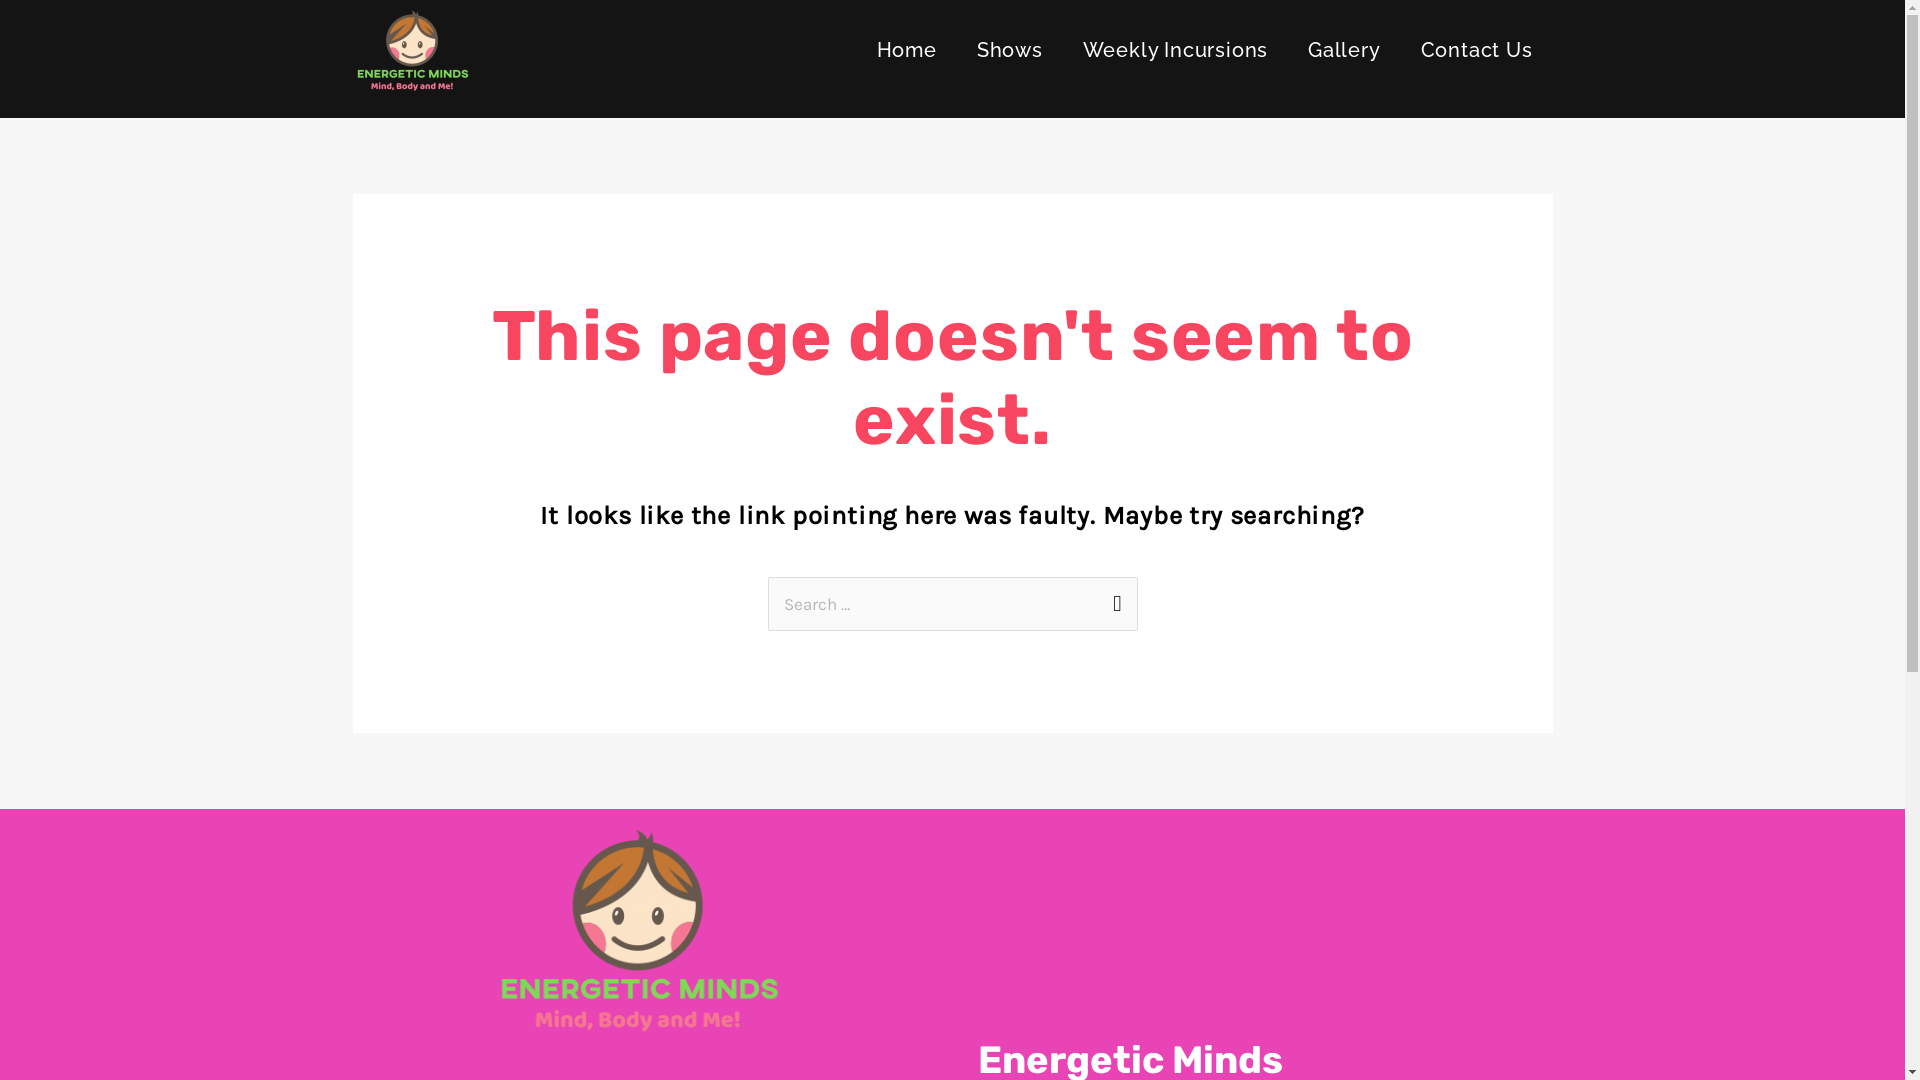  I want to click on Search, so click(1114, 597).